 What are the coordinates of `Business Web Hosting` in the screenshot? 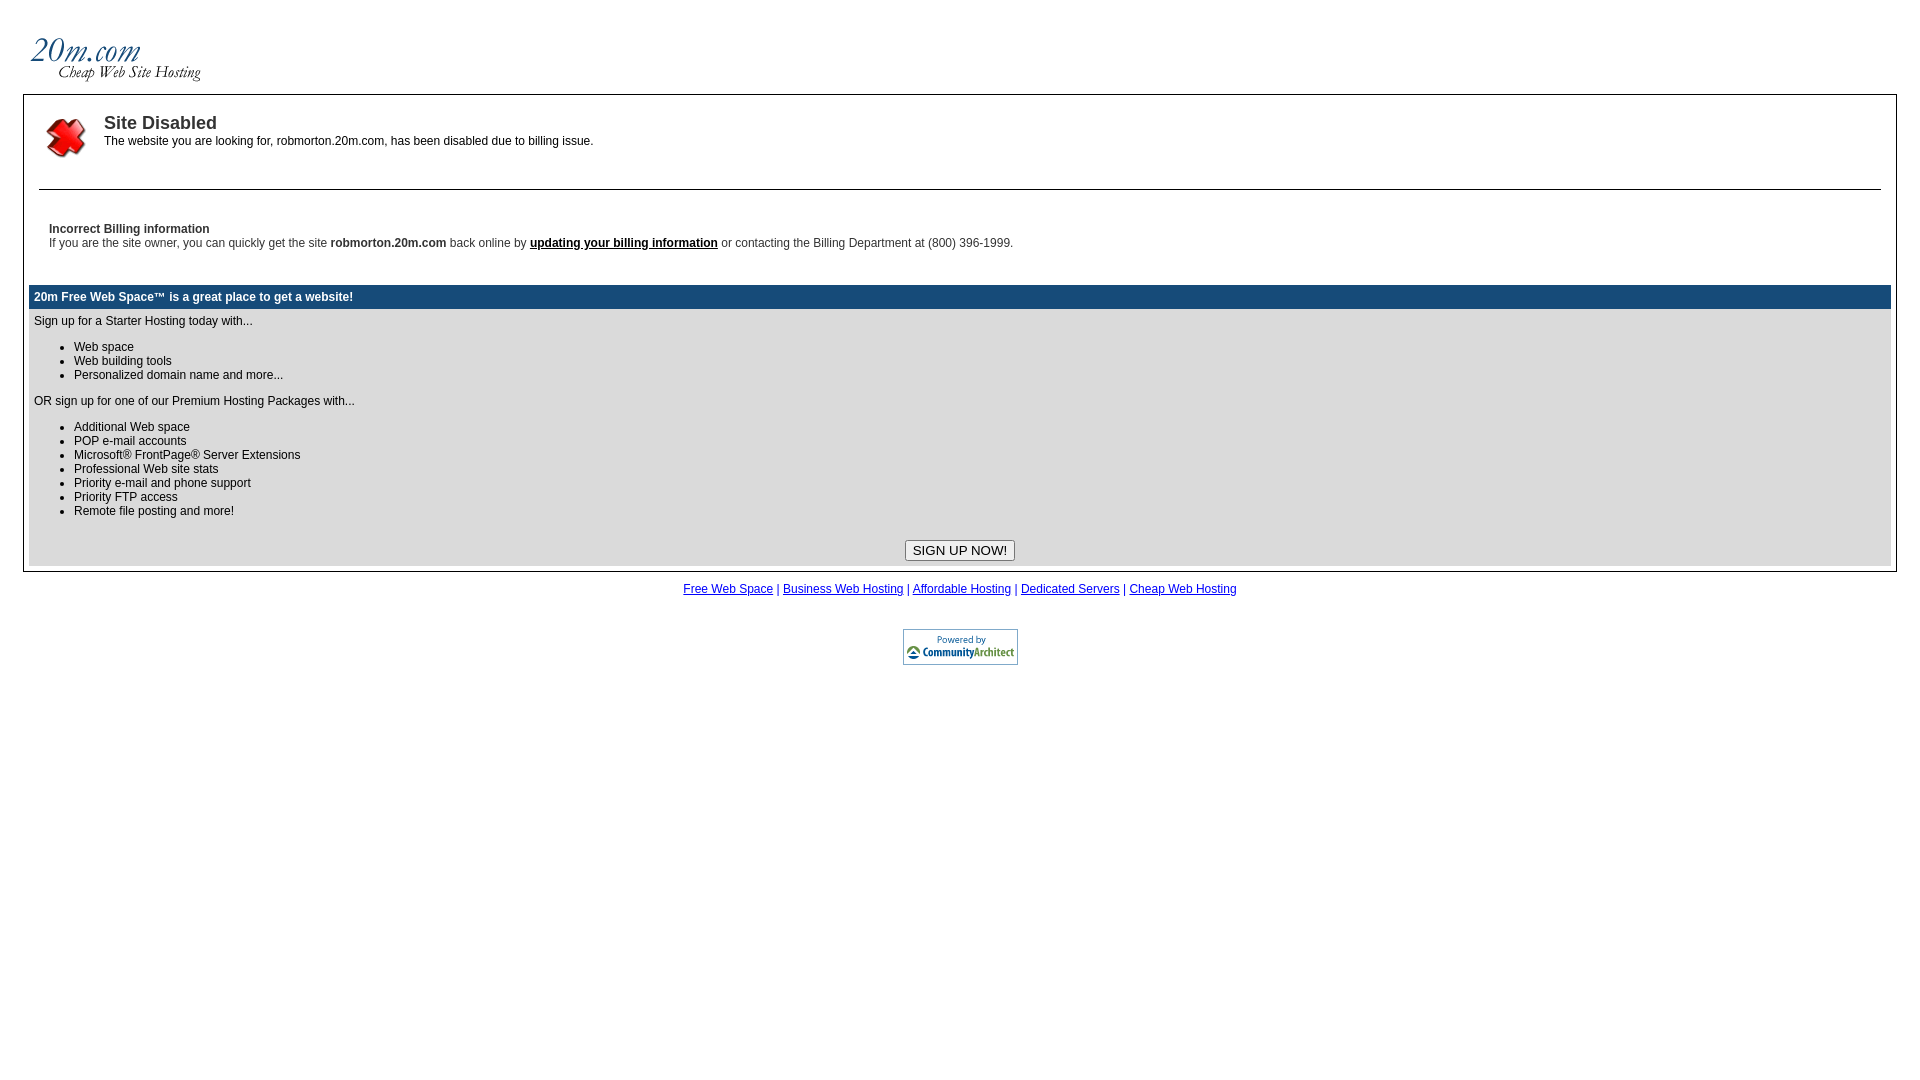 It's located at (844, 589).